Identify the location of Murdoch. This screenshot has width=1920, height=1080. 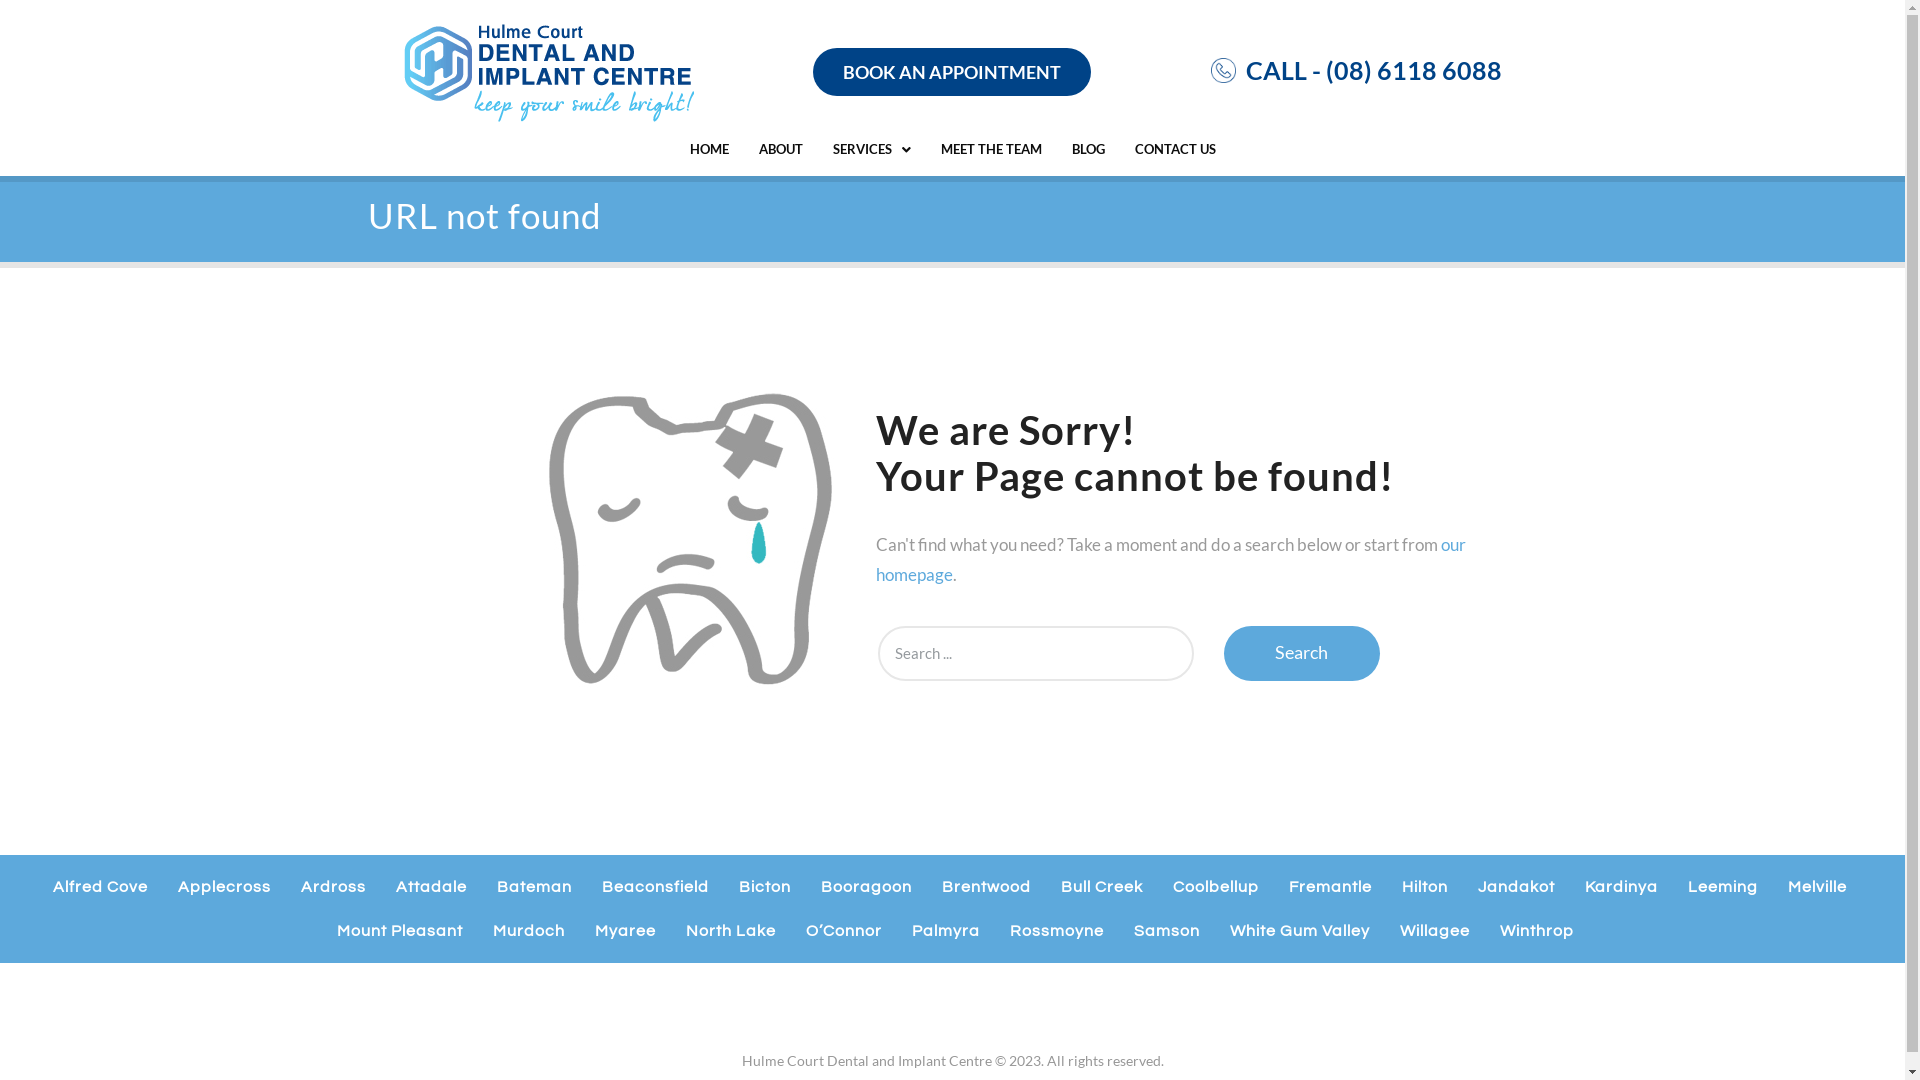
(528, 931).